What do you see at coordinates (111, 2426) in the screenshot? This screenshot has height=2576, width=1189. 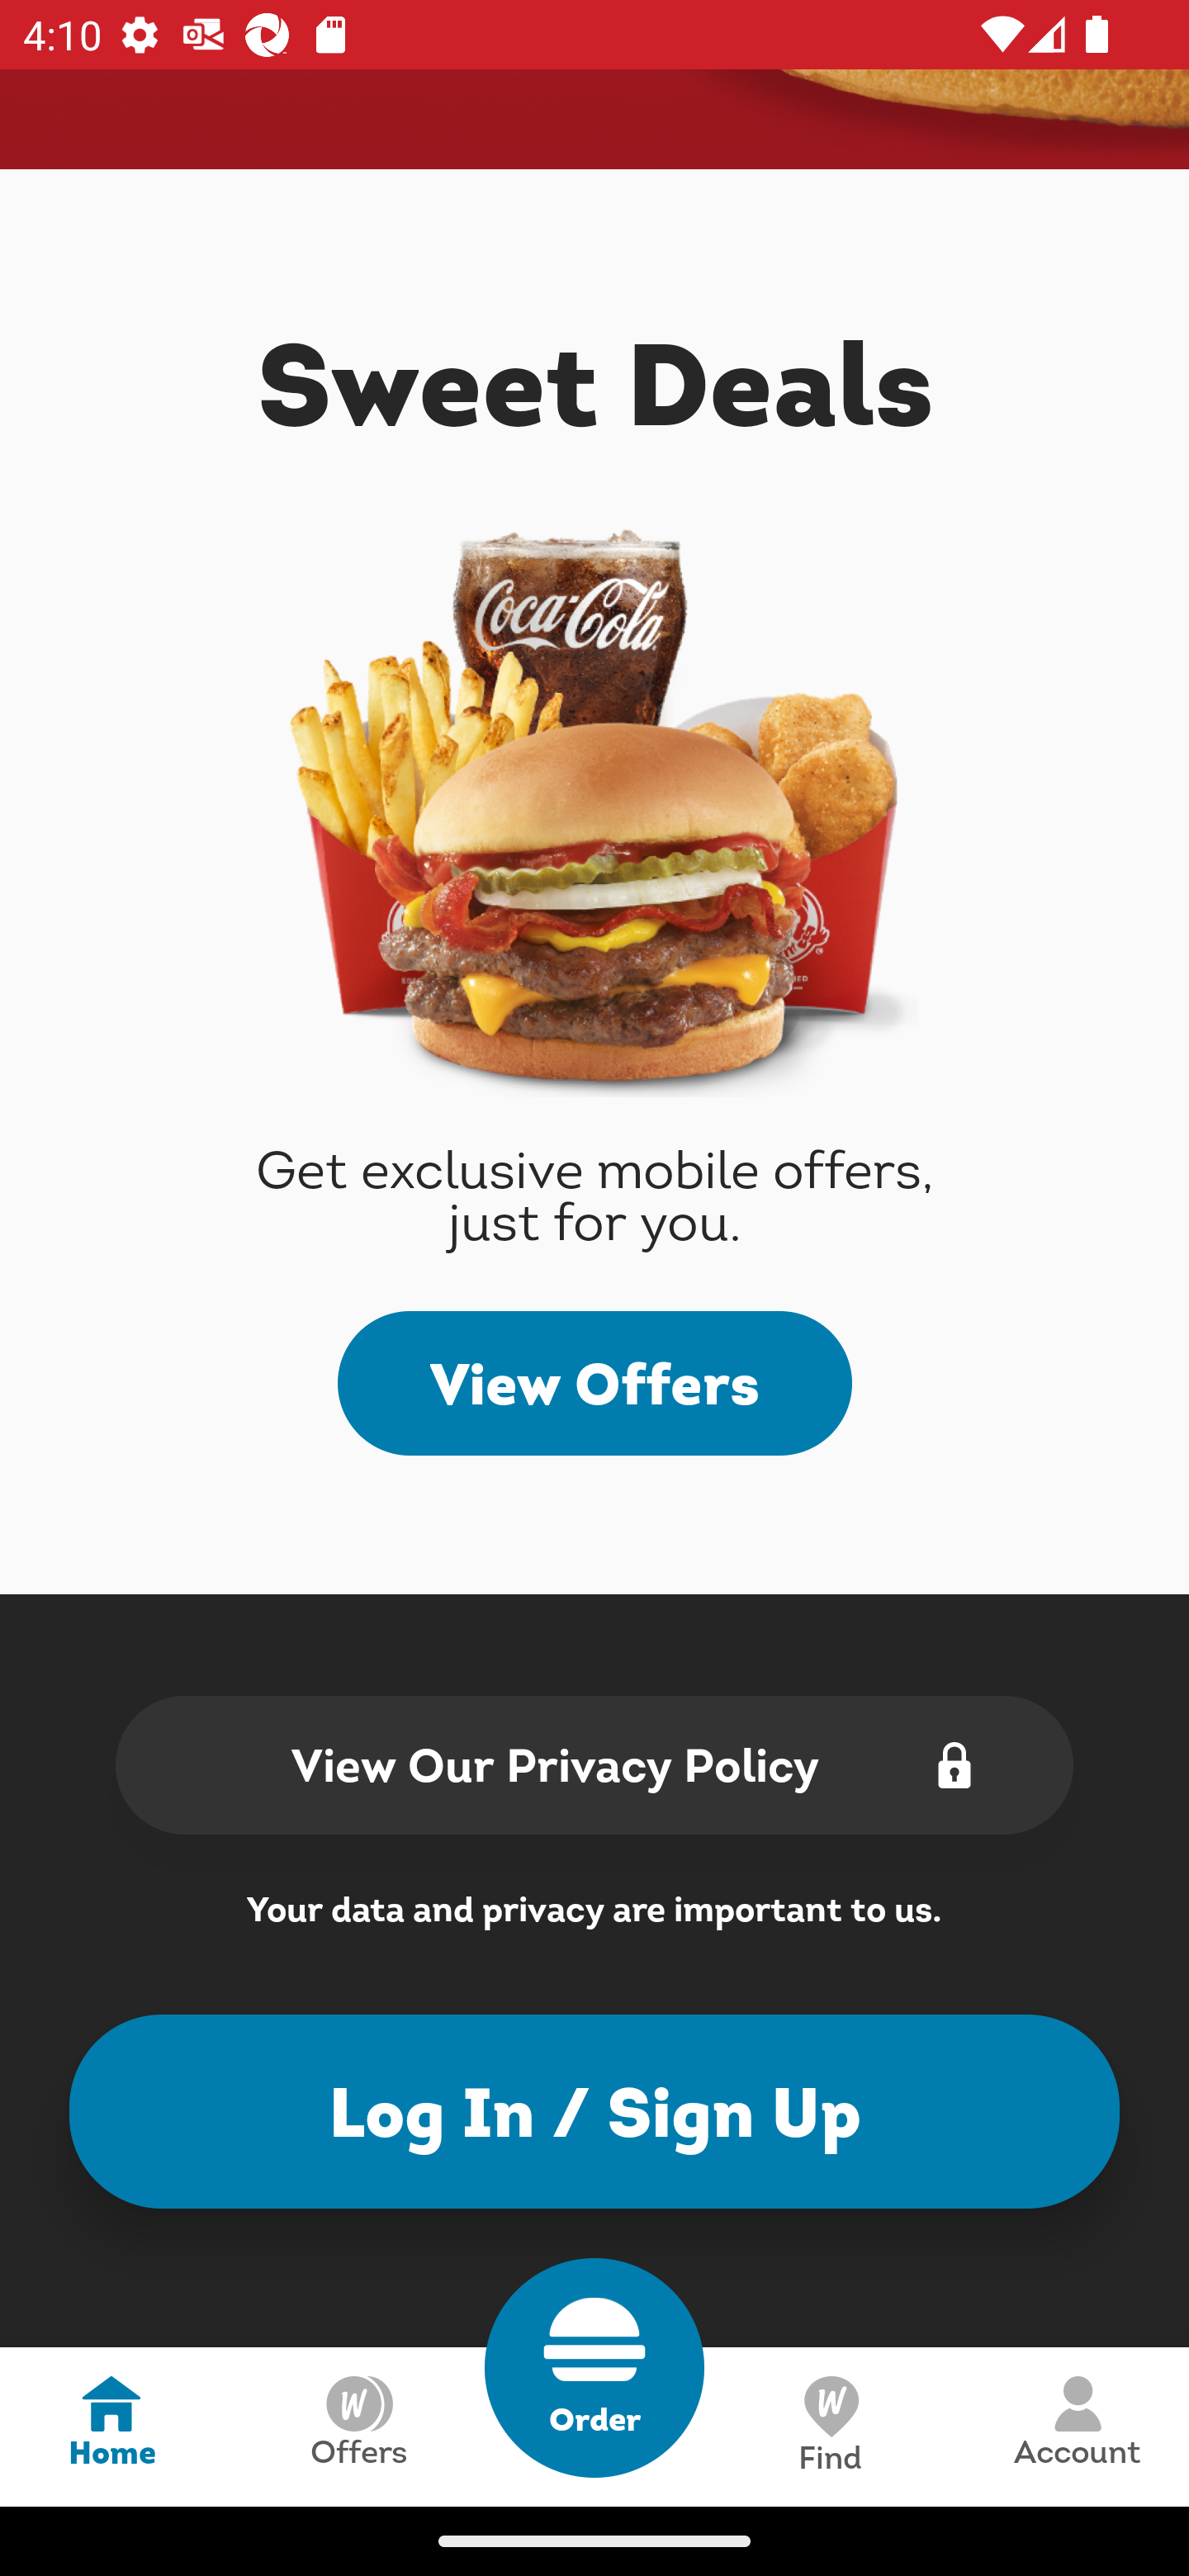 I see `Home,1 of 5 Home` at bounding box center [111, 2426].